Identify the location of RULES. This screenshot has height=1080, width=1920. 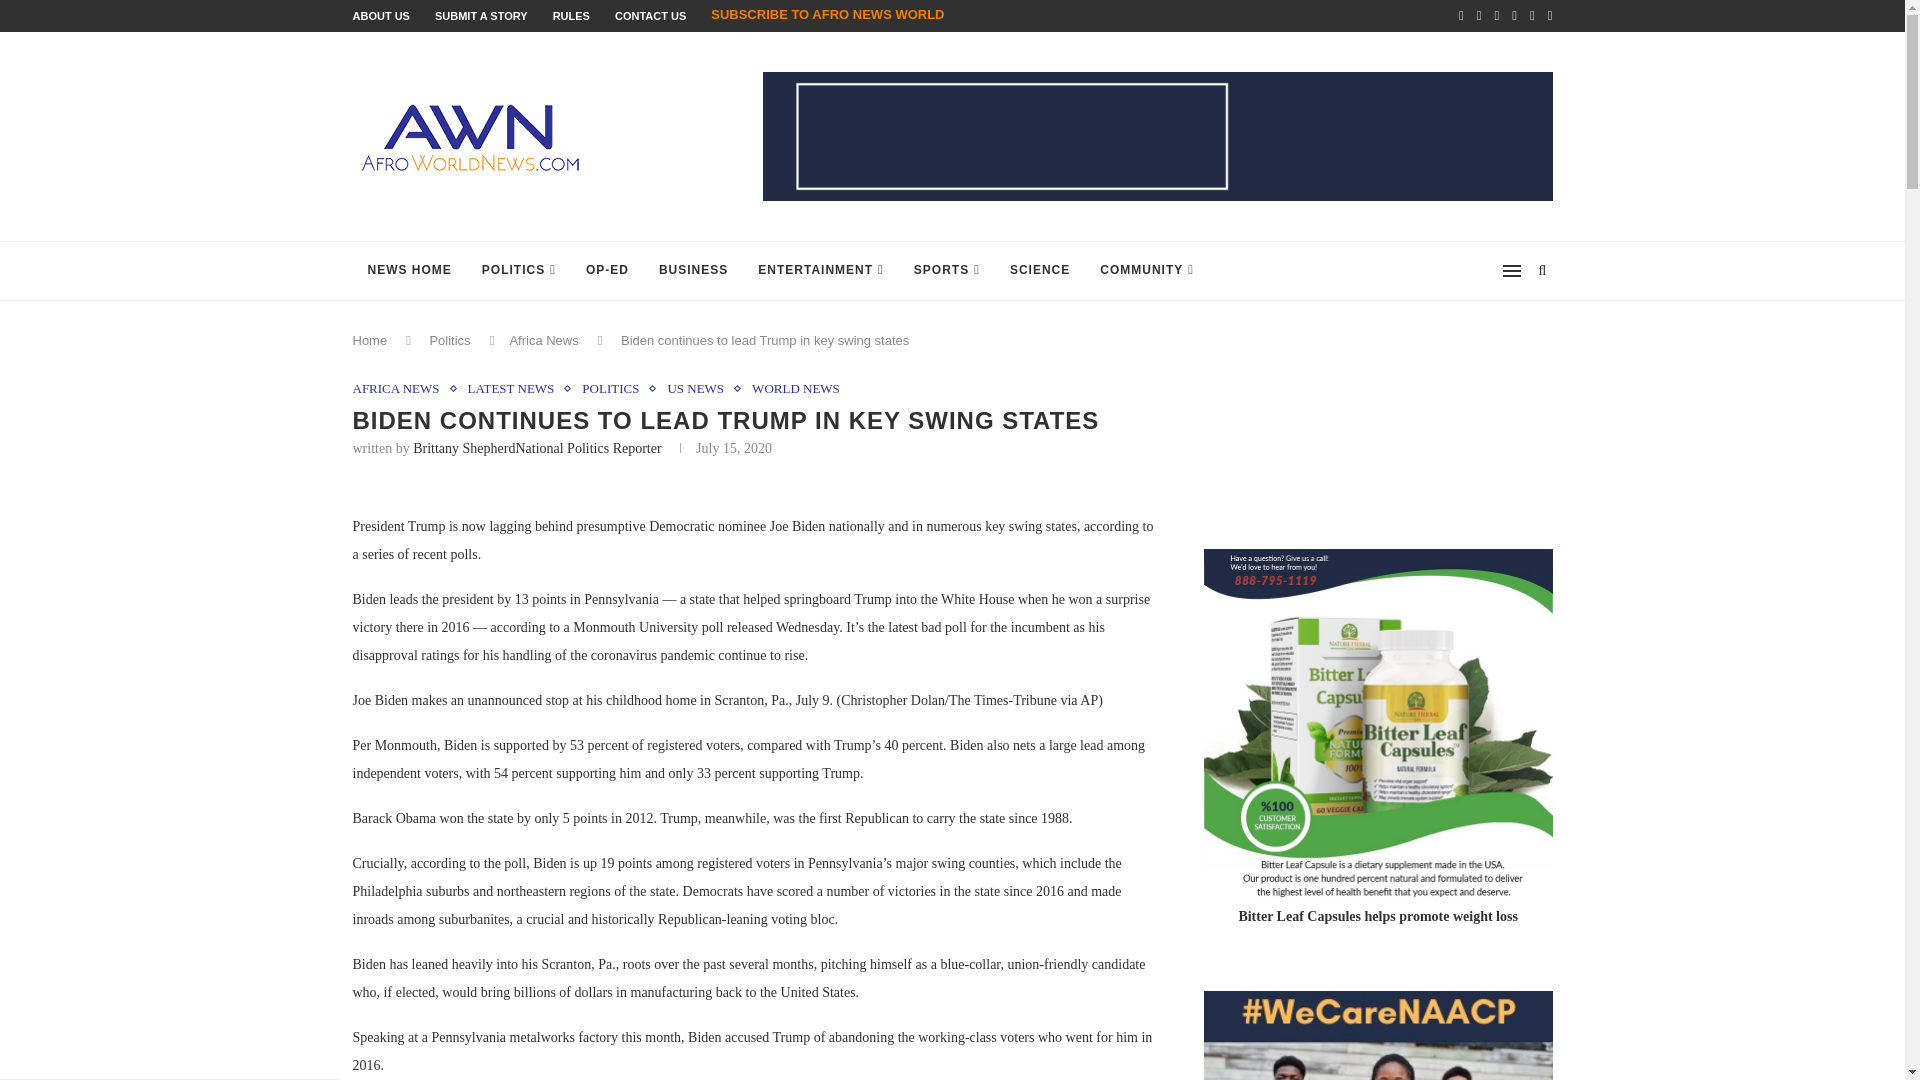
(570, 15).